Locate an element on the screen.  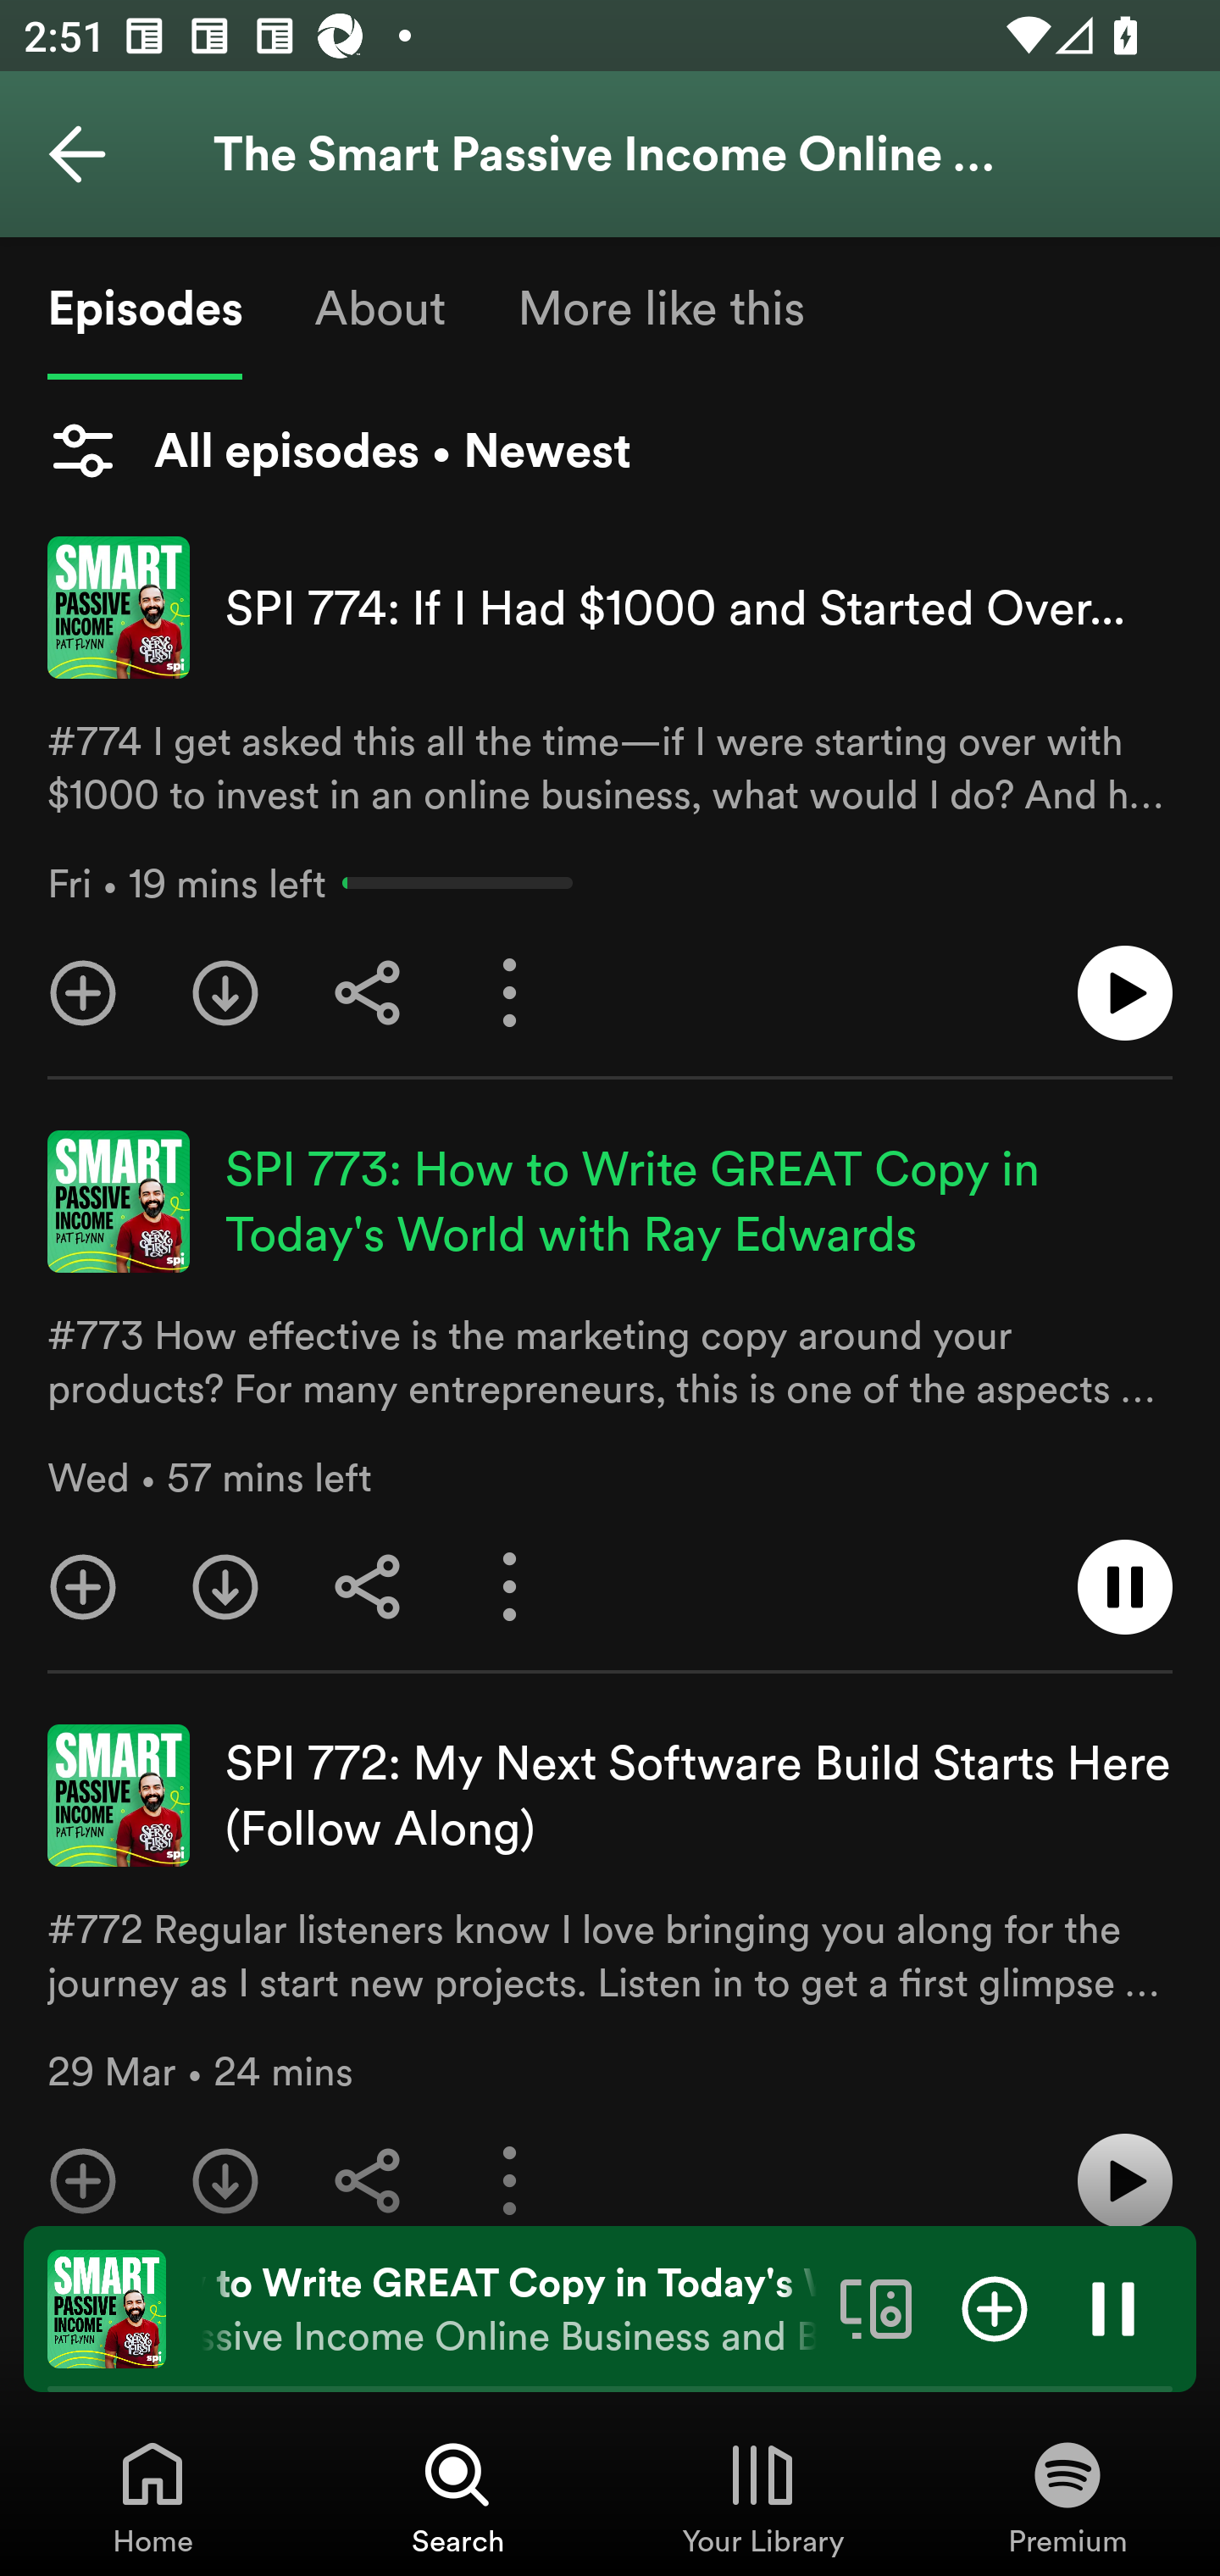
Back is located at coordinates (77, 154).